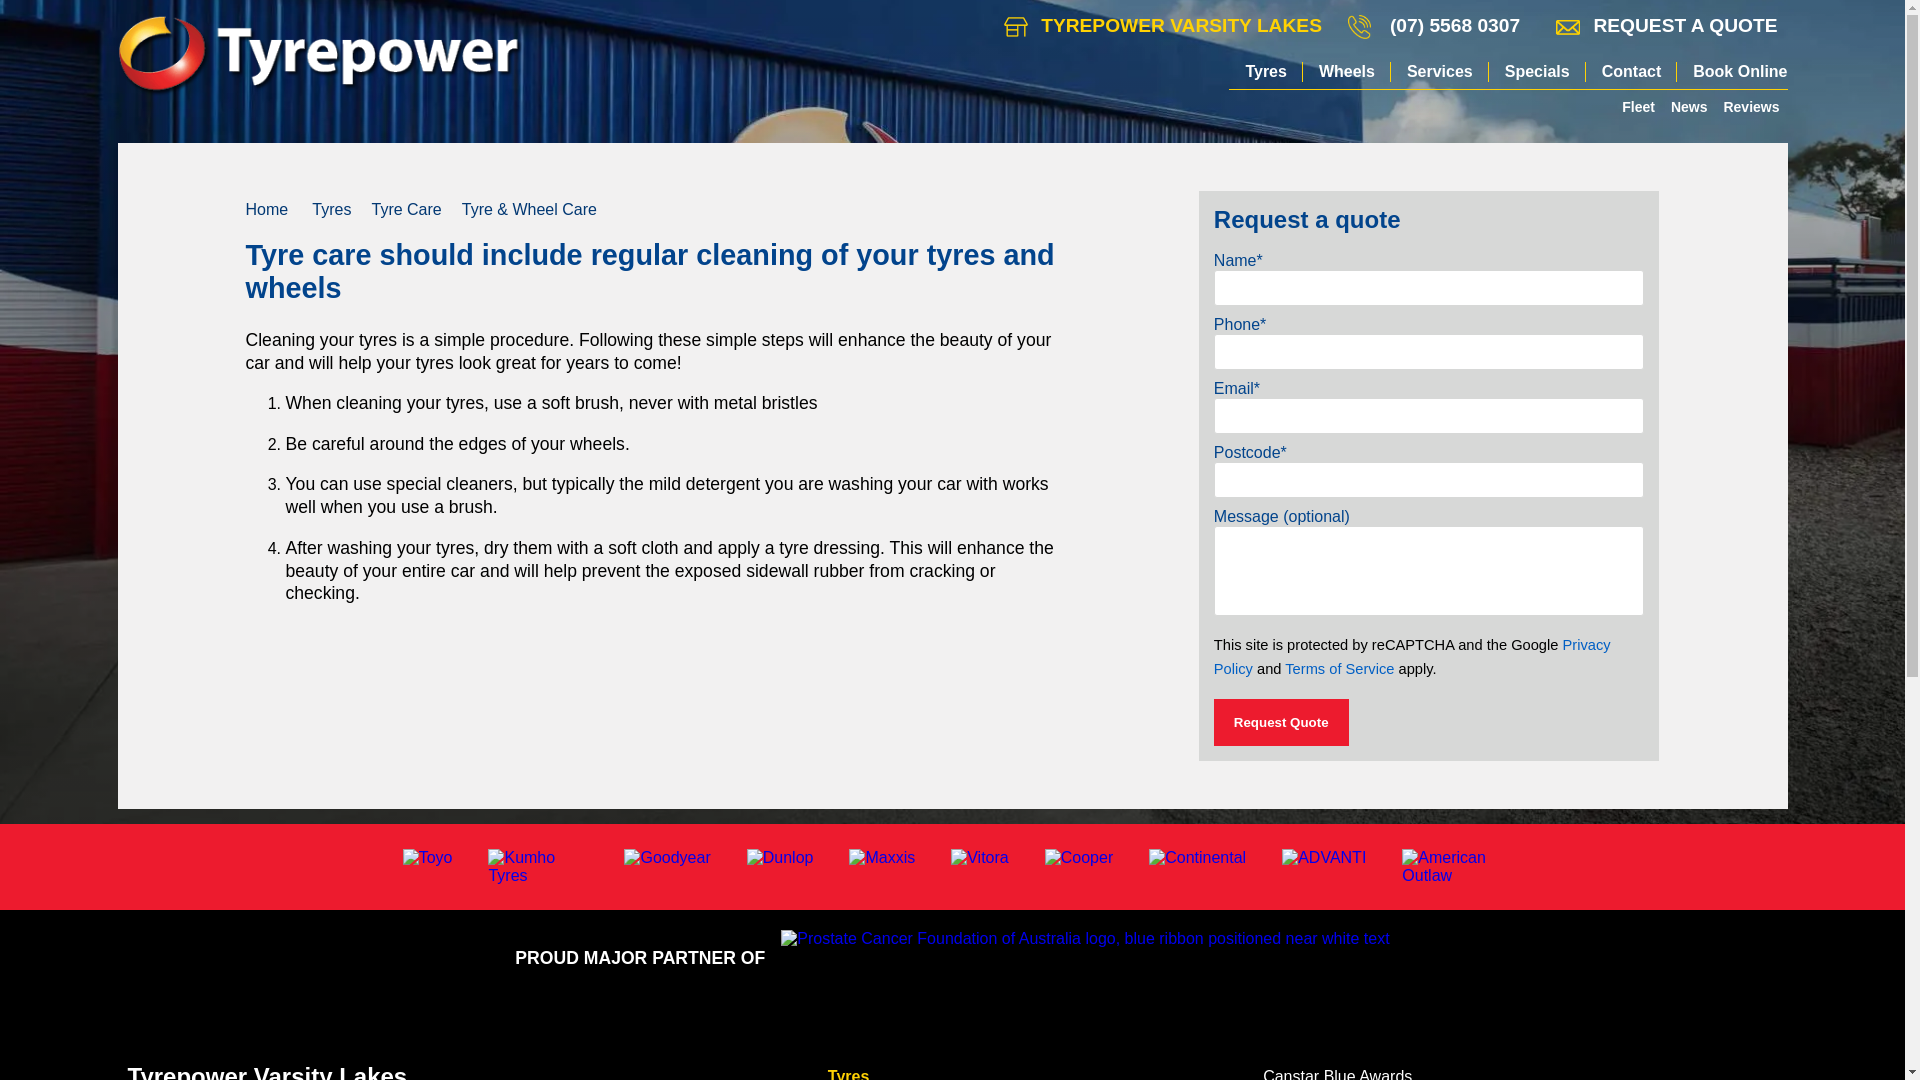 This screenshot has width=1920, height=1080. What do you see at coordinates (1666, 26) in the screenshot?
I see `REQUEST A QUOTE` at bounding box center [1666, 26].